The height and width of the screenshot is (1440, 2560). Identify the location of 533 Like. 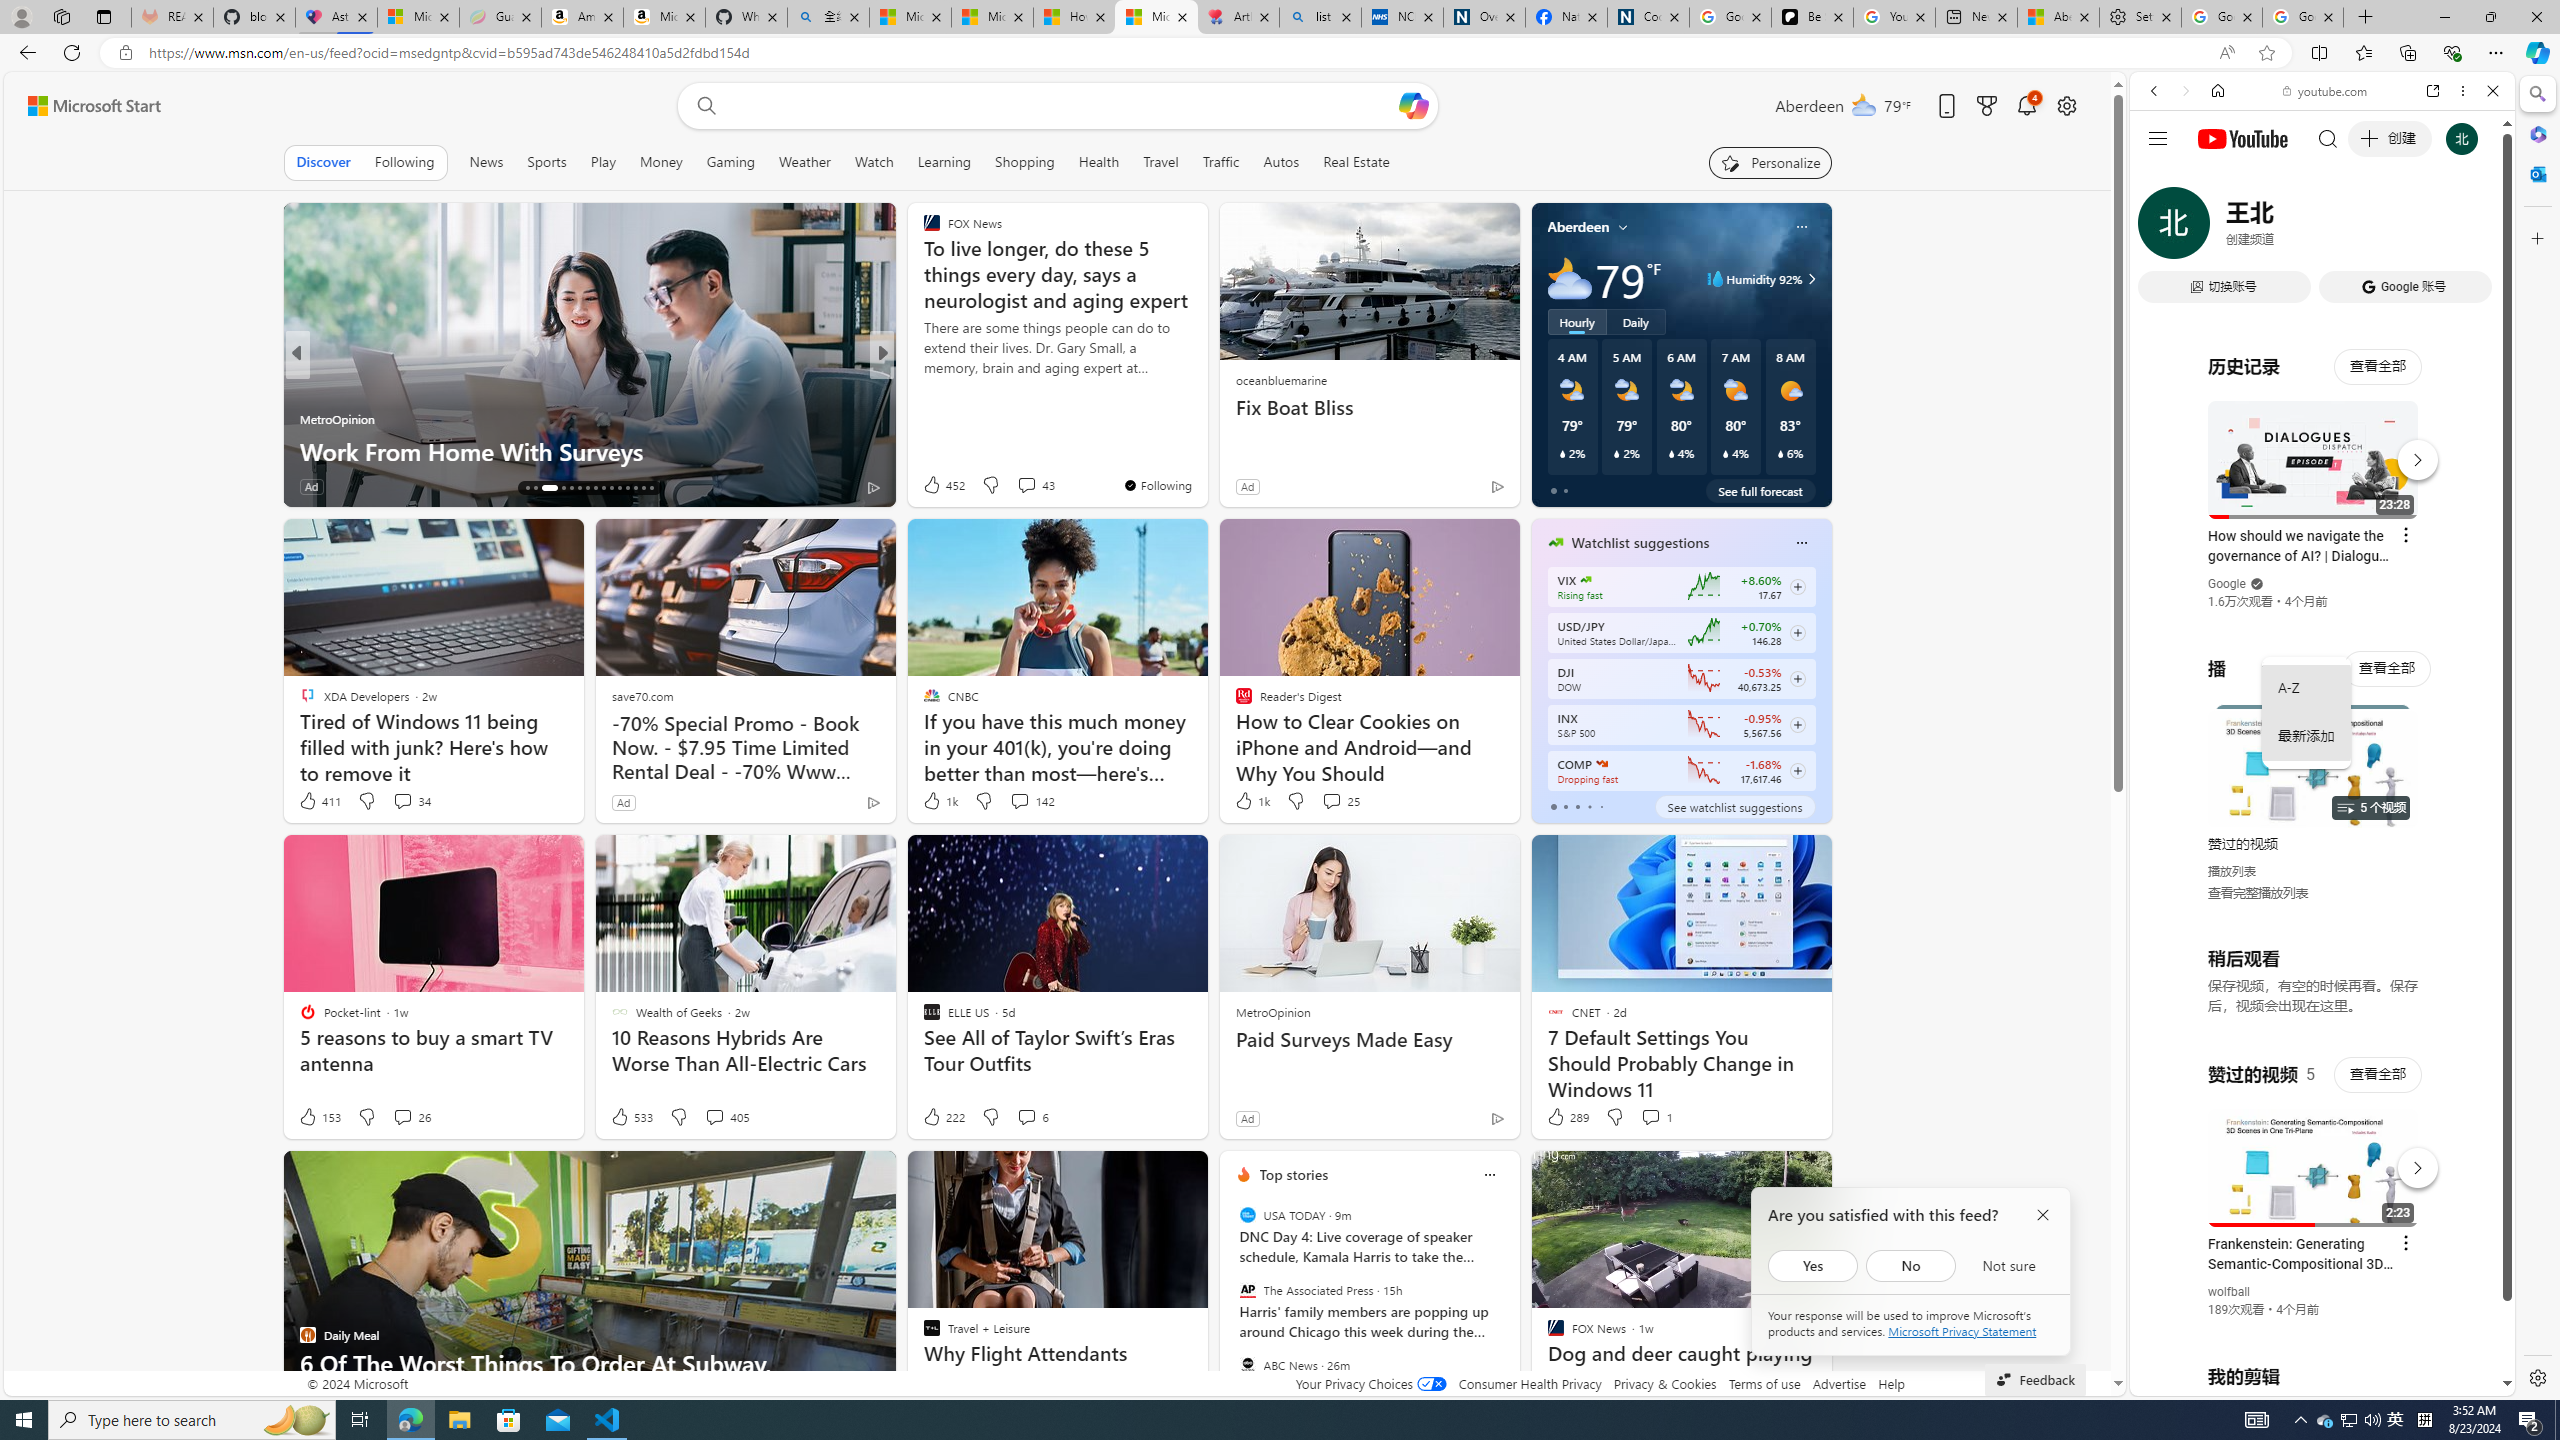
(630, 1116).